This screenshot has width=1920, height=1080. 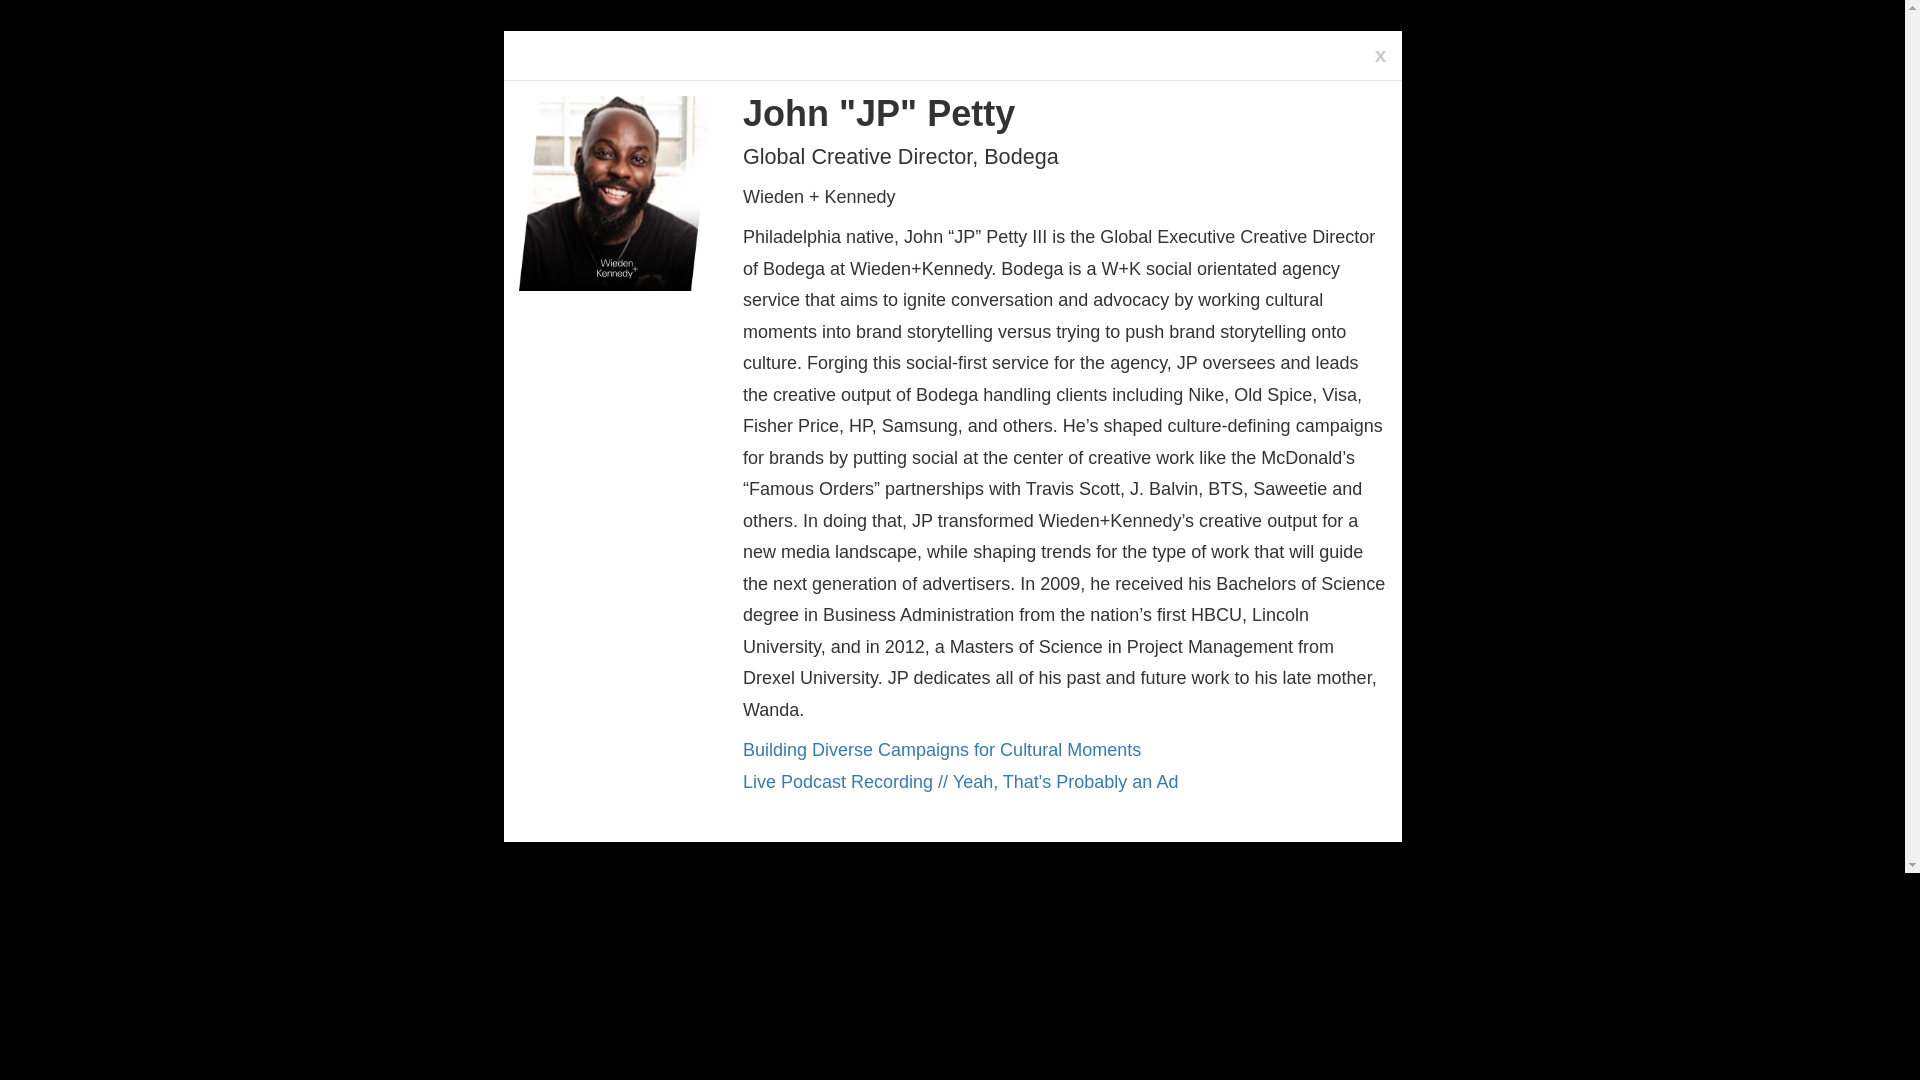 I want to click on Building Diverse Campaigns for Cultural Moments, so click(x=942, y=750).